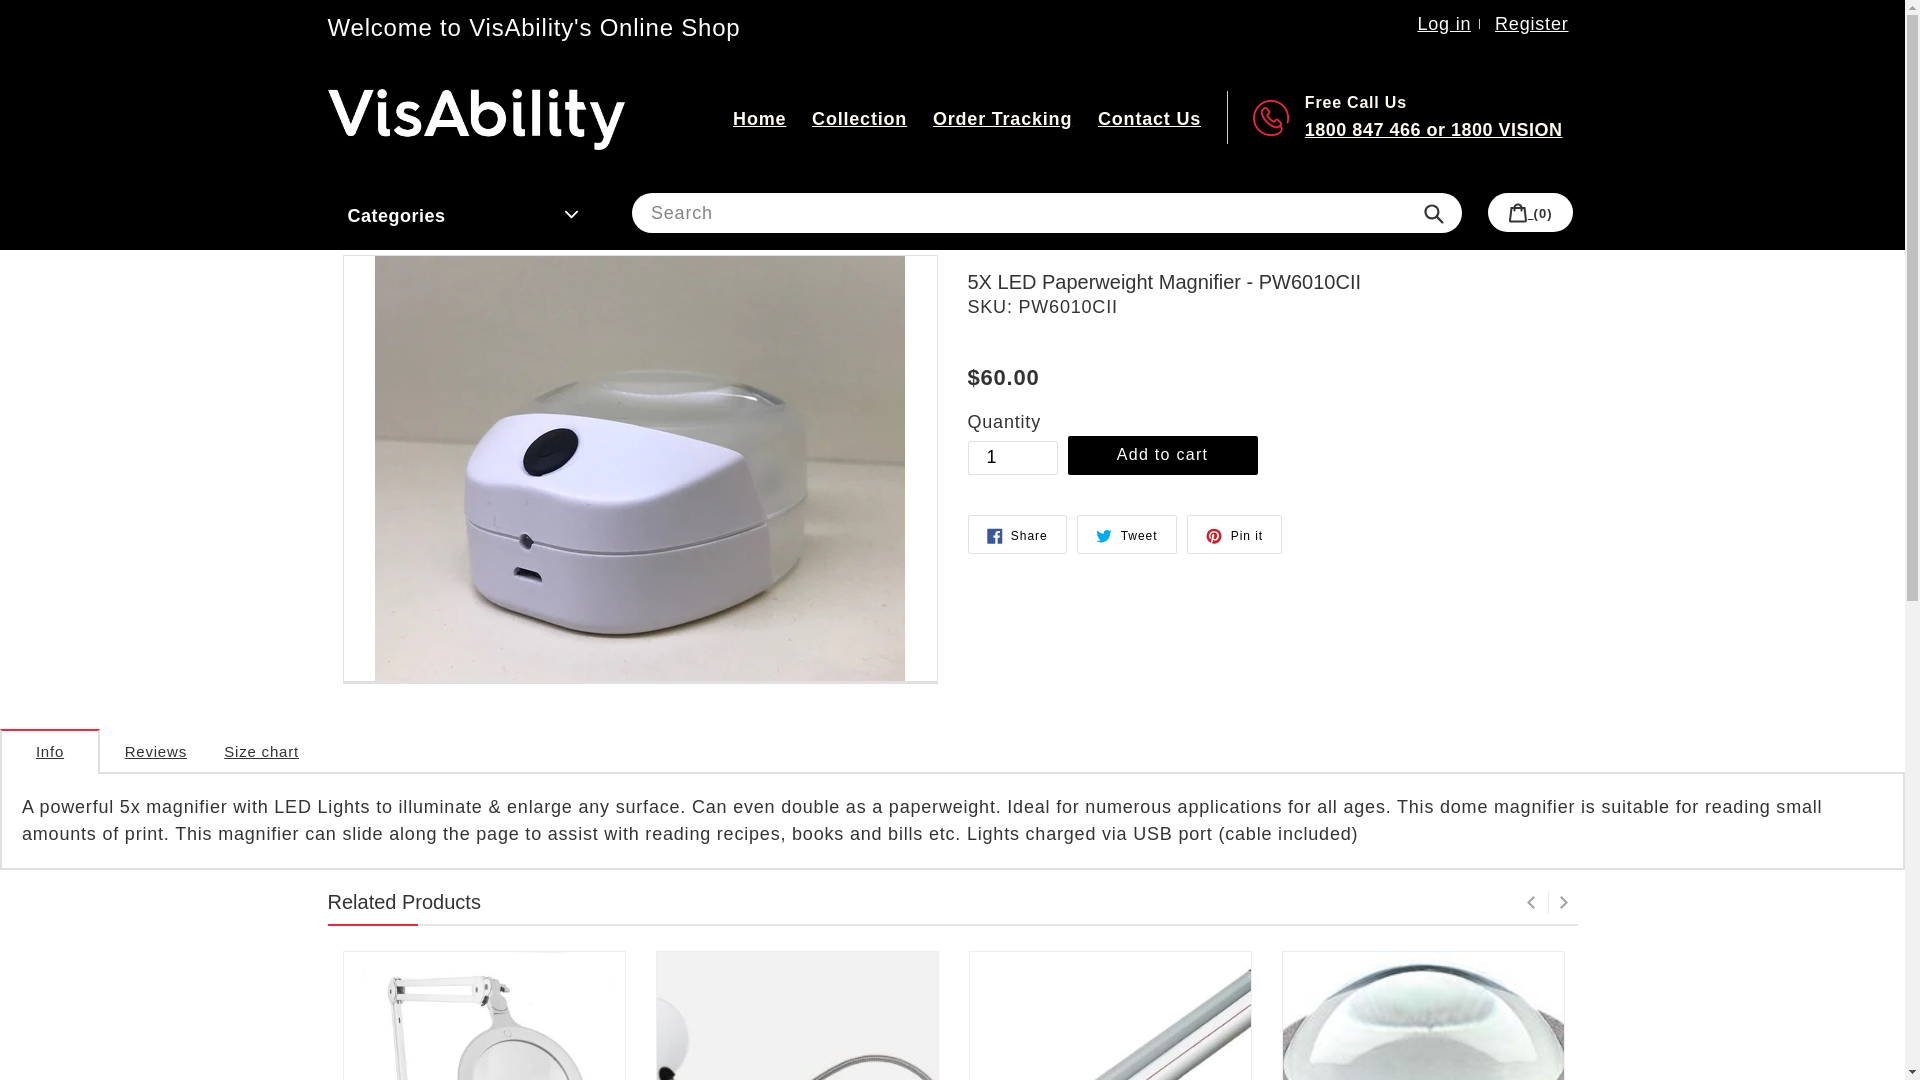 The image size is (1920, 1080). I want to click on Order Tracking, so click(1002, 120).